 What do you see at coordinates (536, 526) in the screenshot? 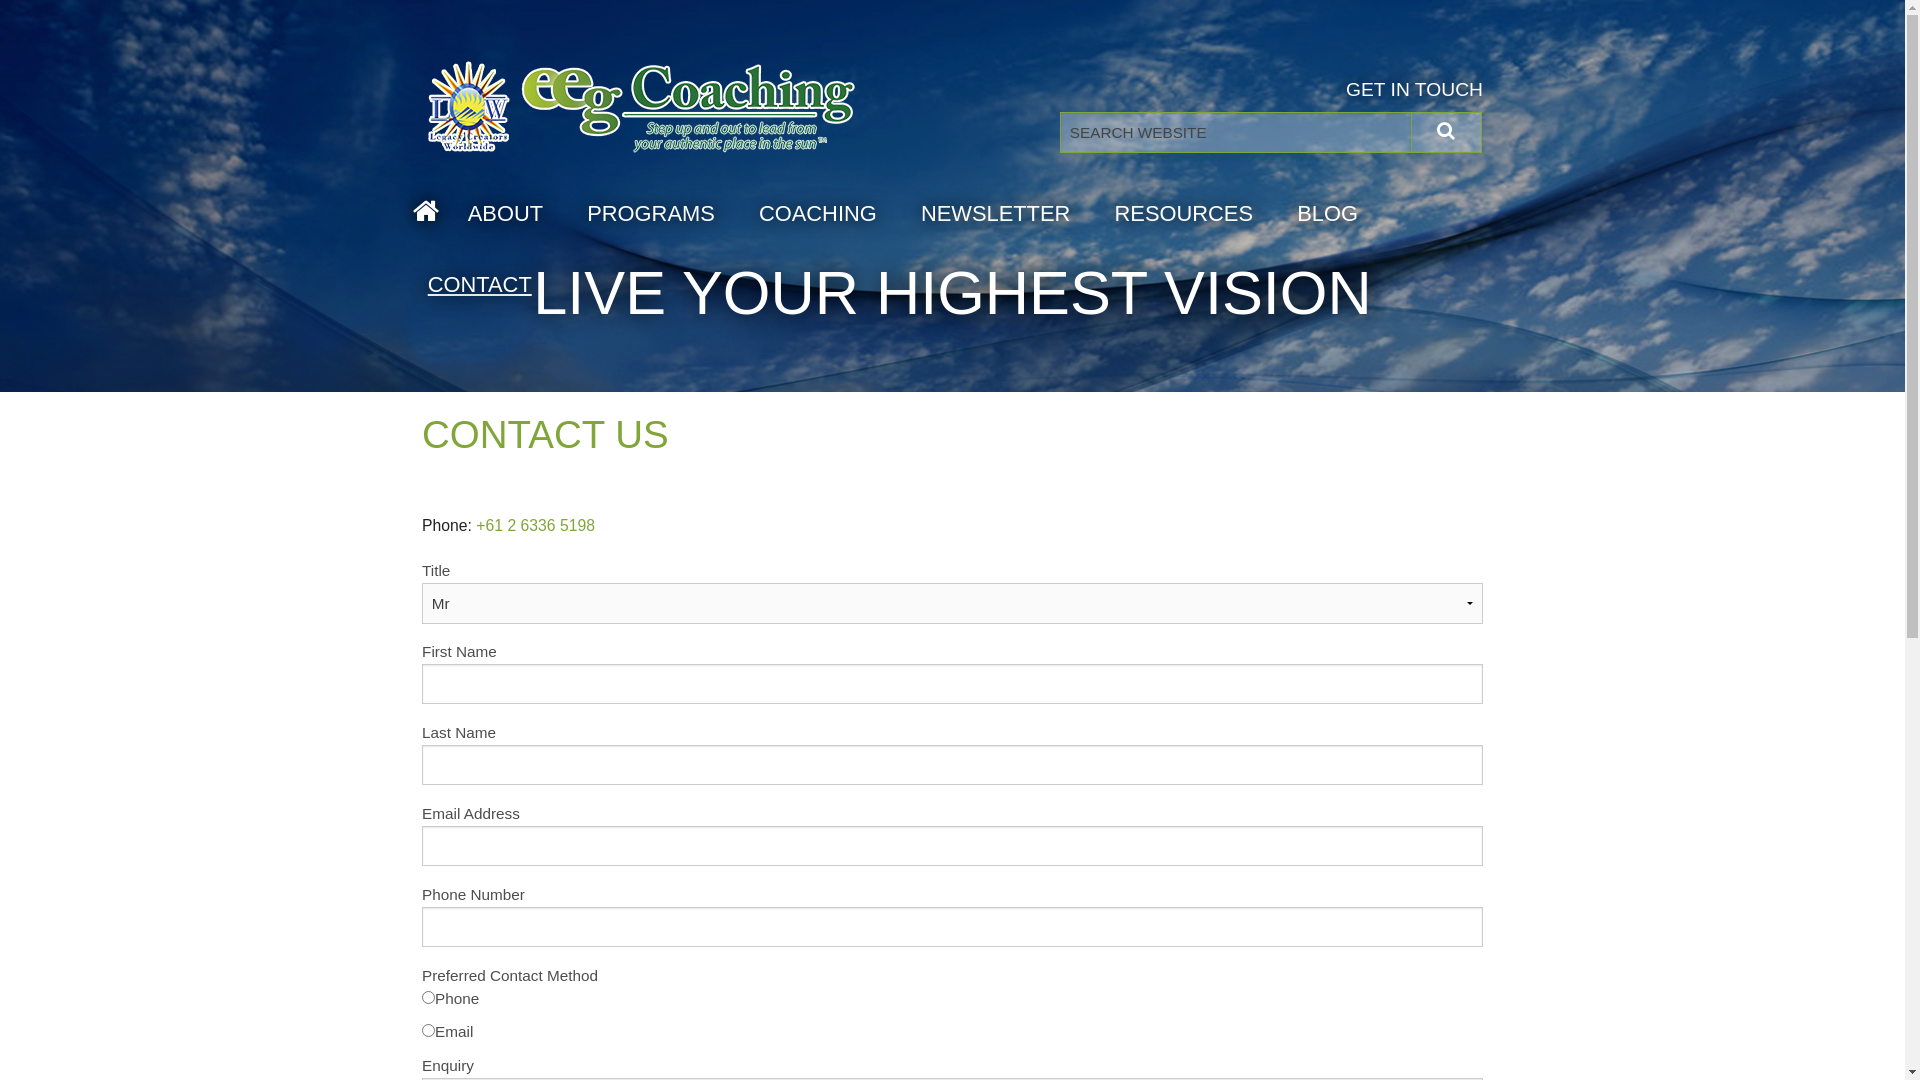
I see `+61 2 6336 5198` at bounding box center [536, 526].